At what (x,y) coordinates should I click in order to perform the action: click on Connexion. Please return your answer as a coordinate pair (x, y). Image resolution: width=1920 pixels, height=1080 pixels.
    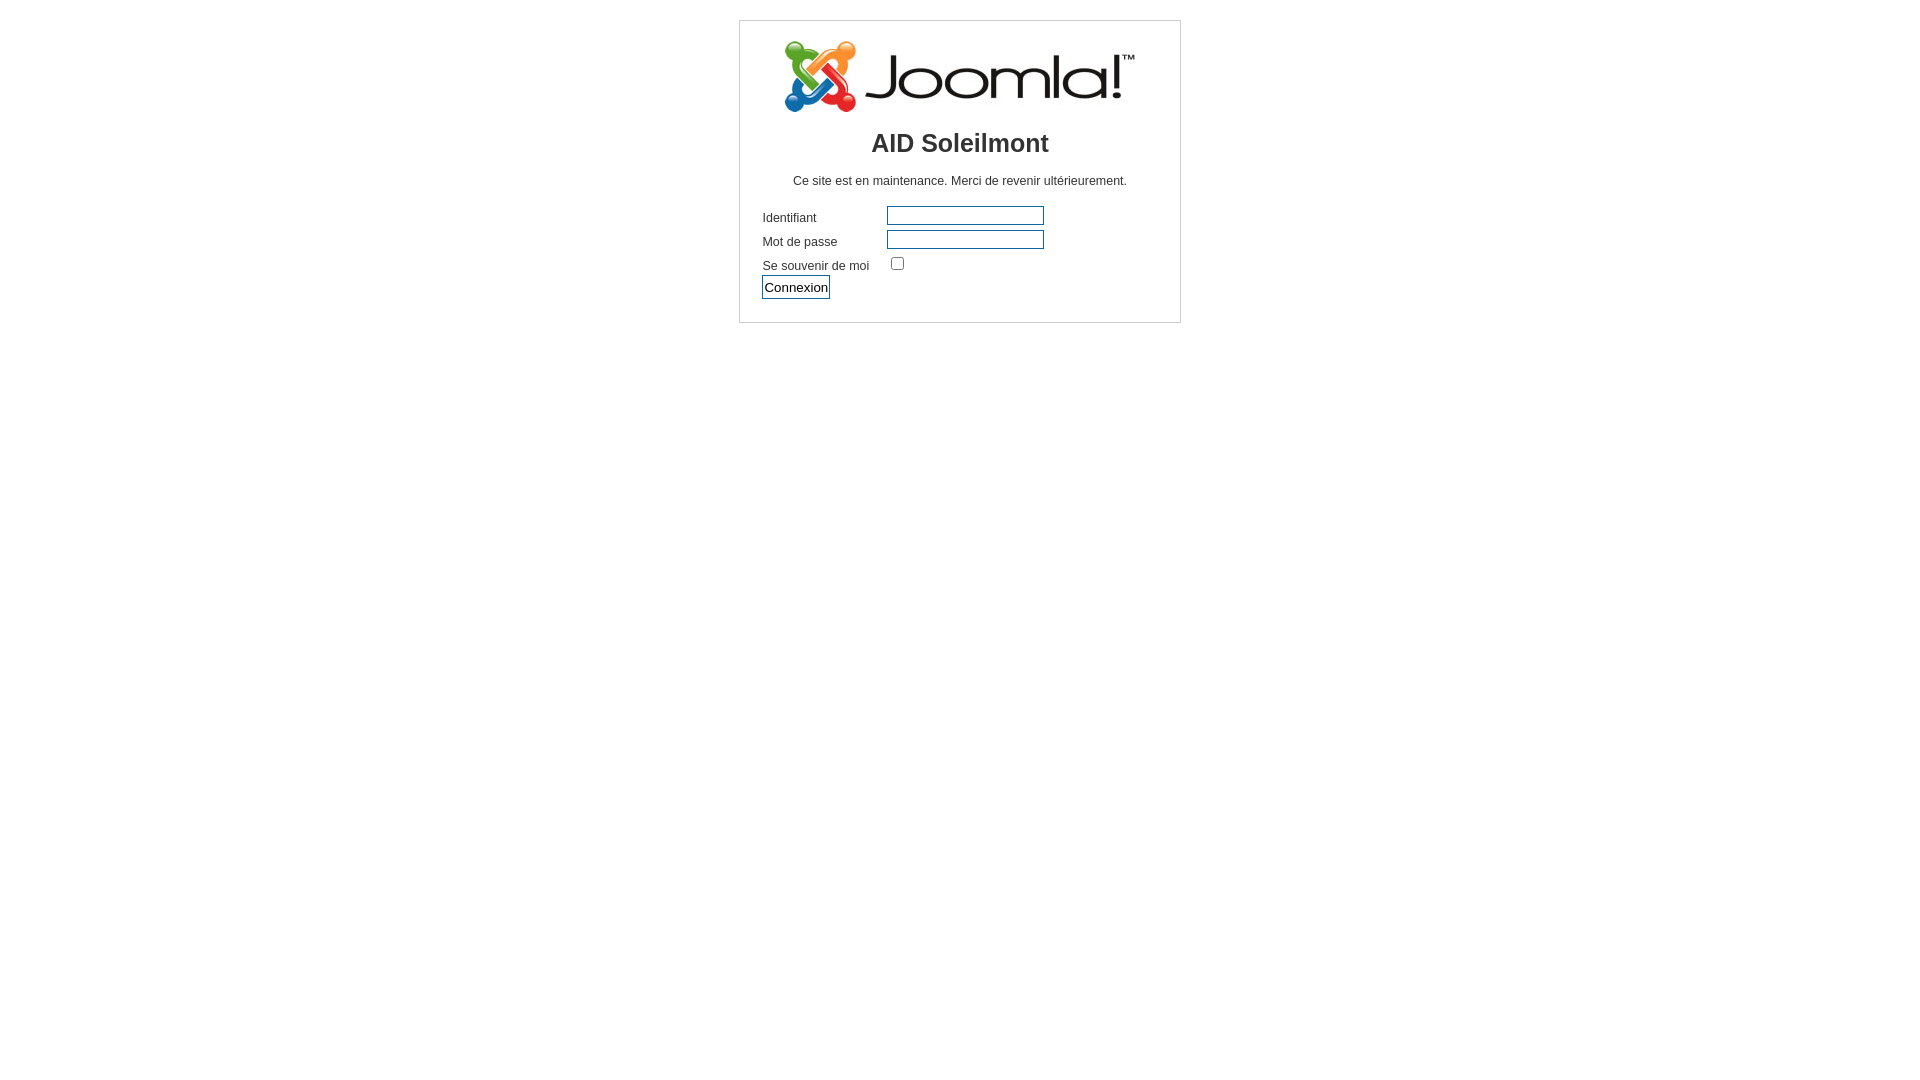
    Looking at the image, I should click on (796, 287).